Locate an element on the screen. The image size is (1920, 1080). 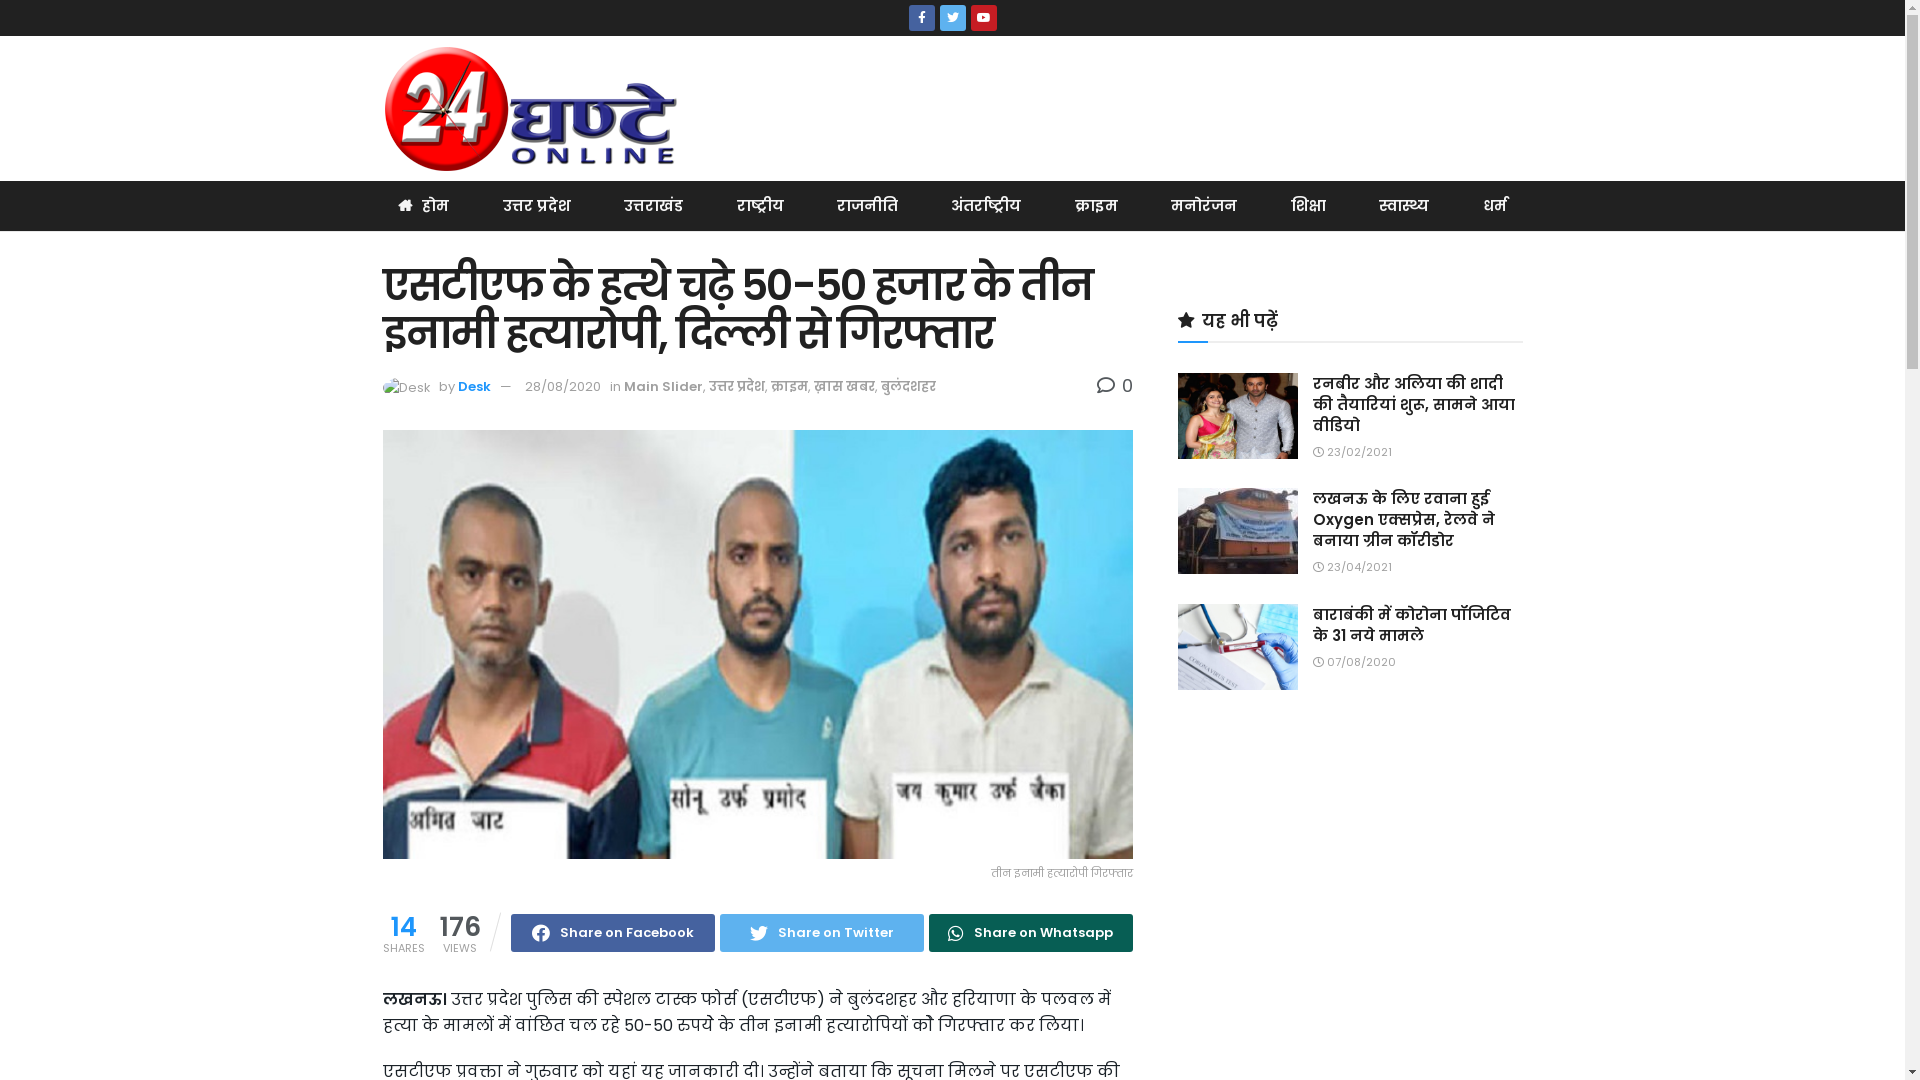
0 is located at coordinates (1114, 386).